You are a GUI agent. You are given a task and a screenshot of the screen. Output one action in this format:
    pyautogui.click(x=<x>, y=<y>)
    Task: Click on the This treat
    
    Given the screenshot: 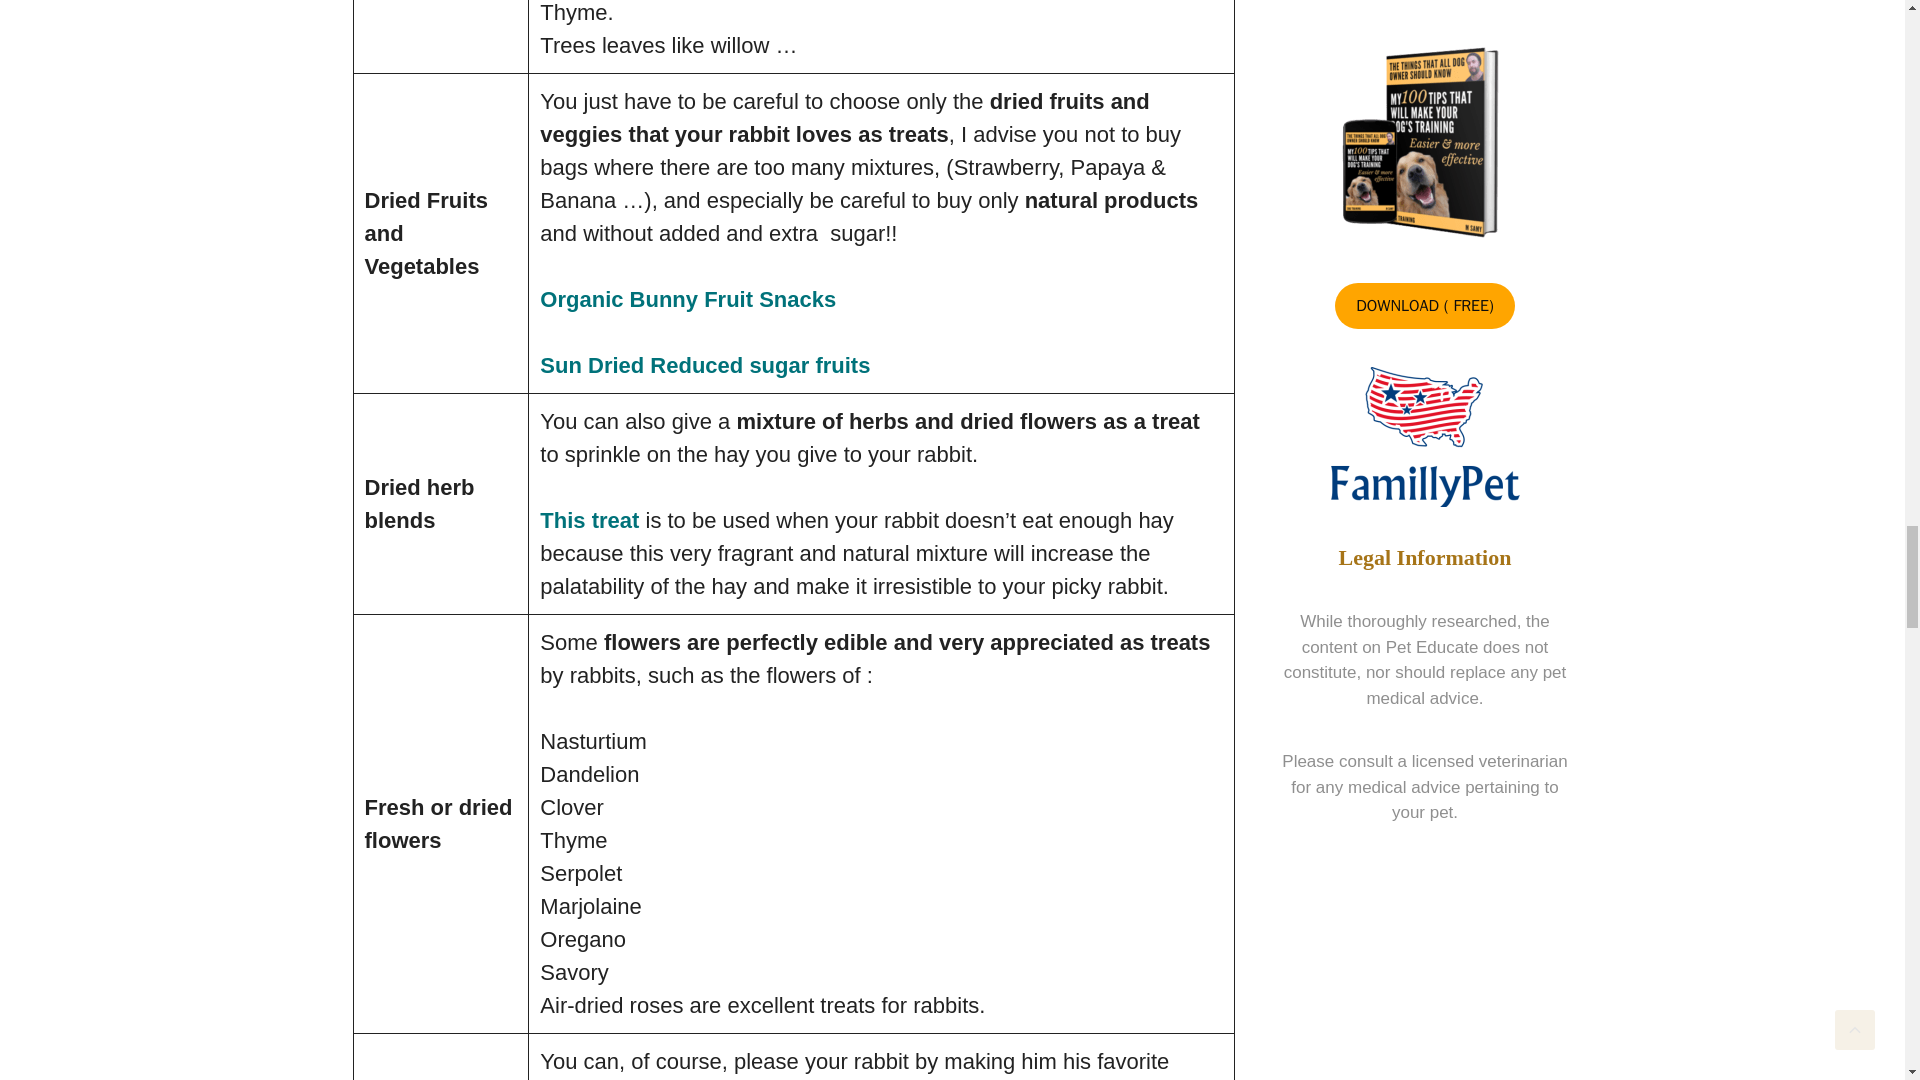 What is the action you would take?
    pyautogui.click(x=589, y=520)
    